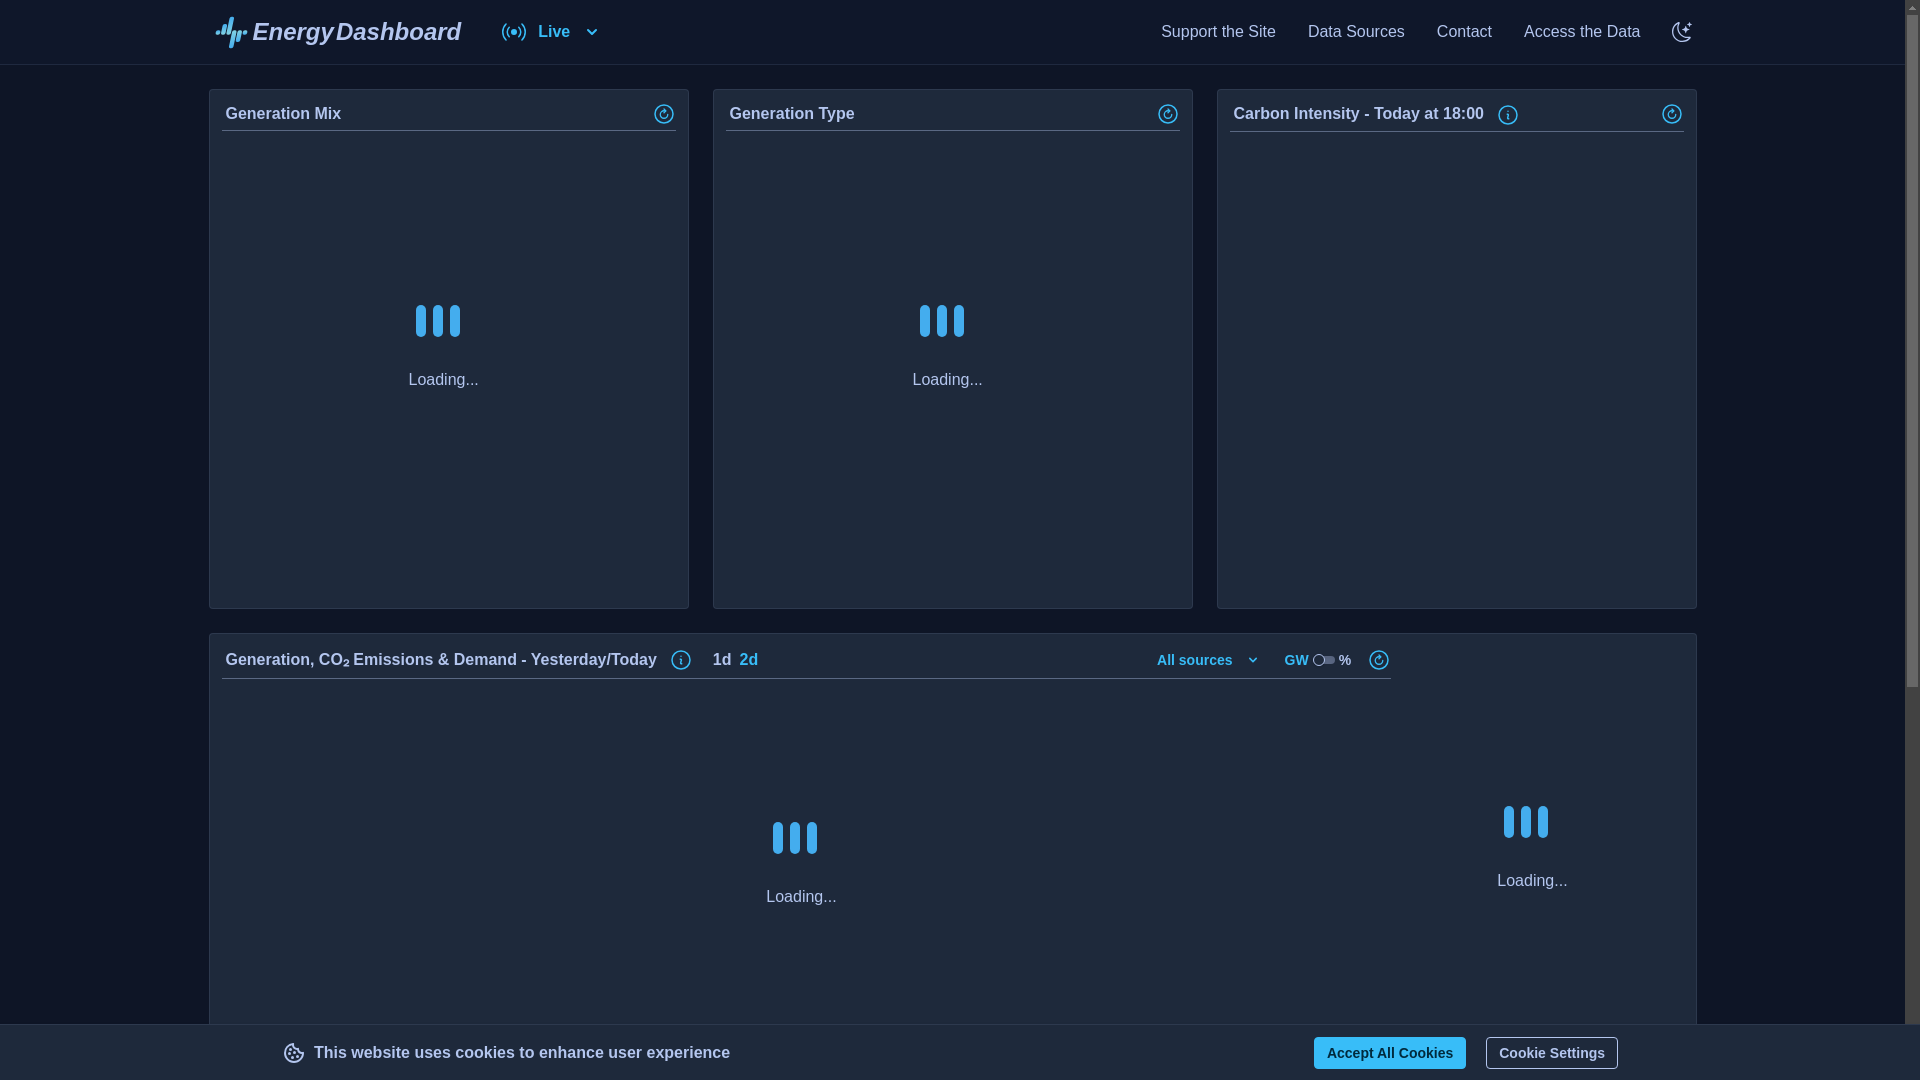 The width and height of the screenshot is (1920, 1080). What do you see at coordinates (336, 32) in the screenshot?
I see `Accept All Cookies` at bounding box center [336, 32].